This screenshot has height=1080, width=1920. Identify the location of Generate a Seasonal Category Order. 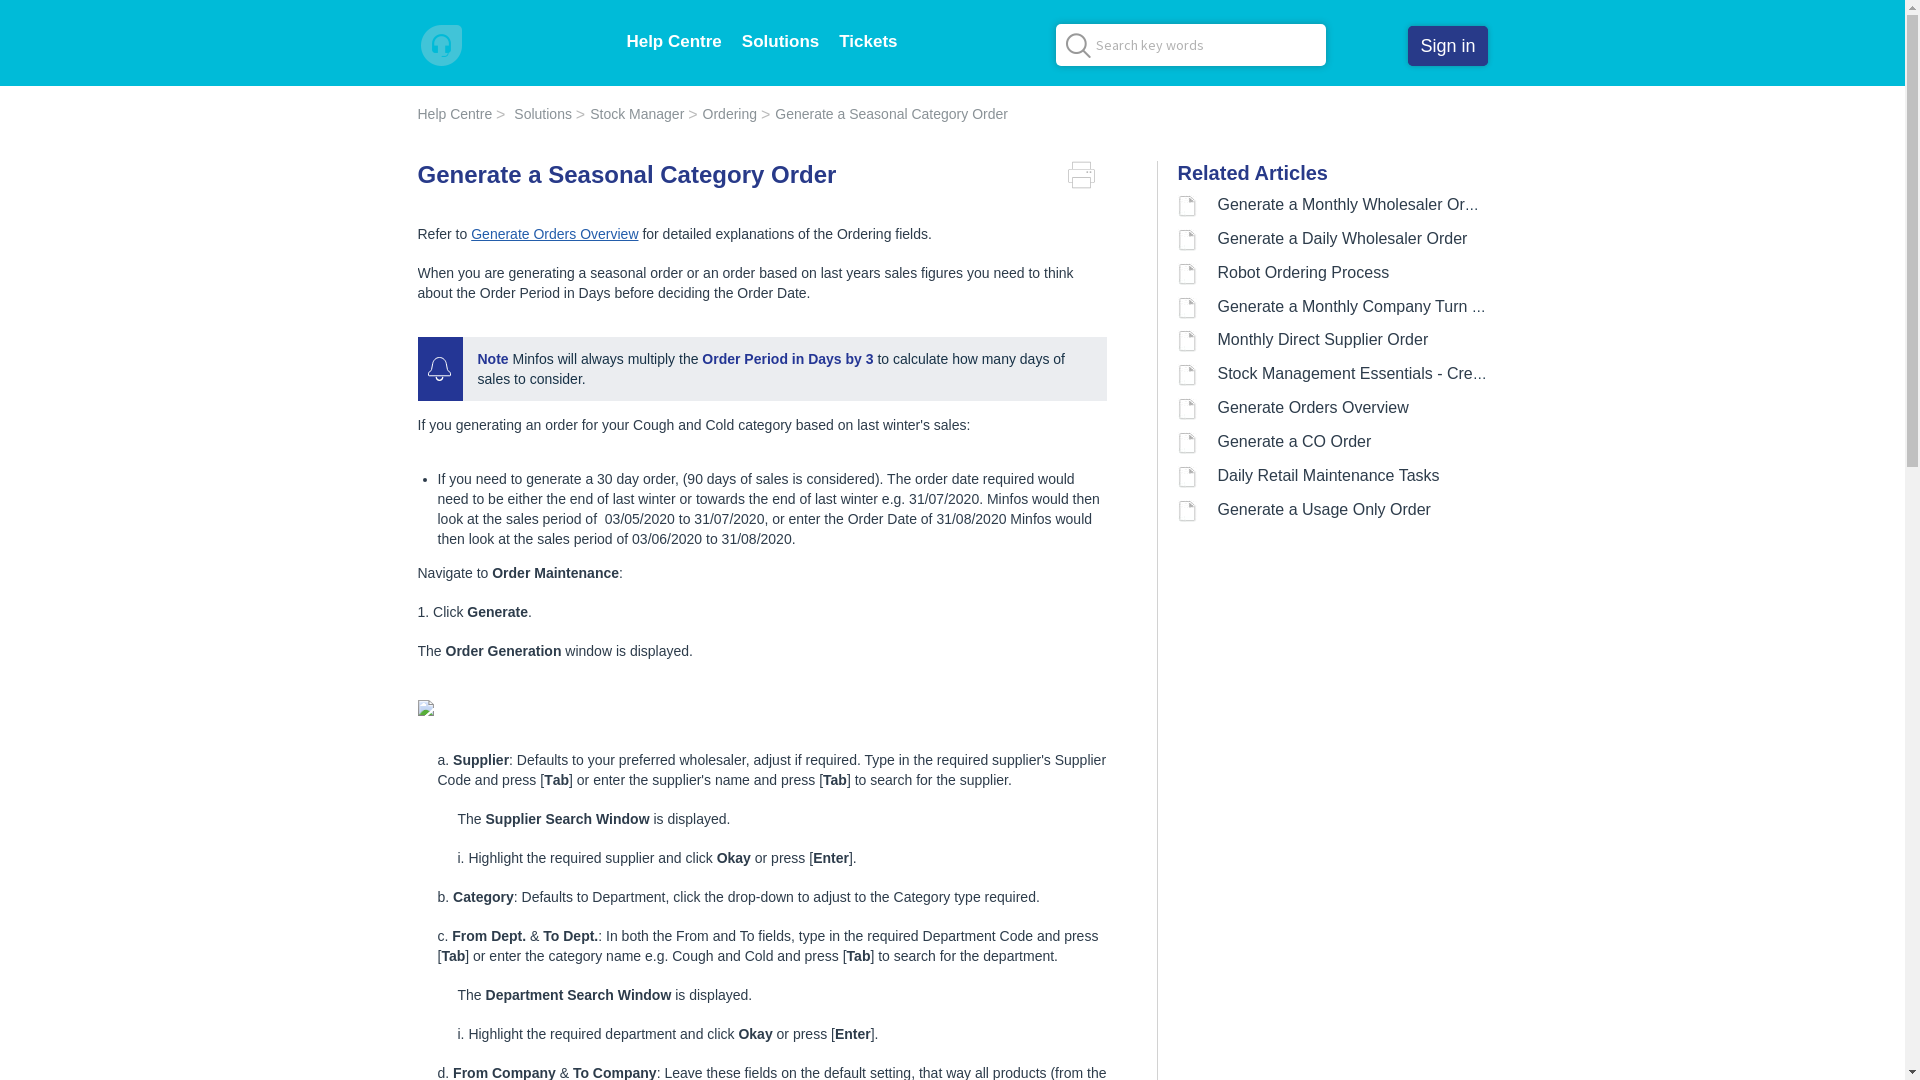
(884, 114).